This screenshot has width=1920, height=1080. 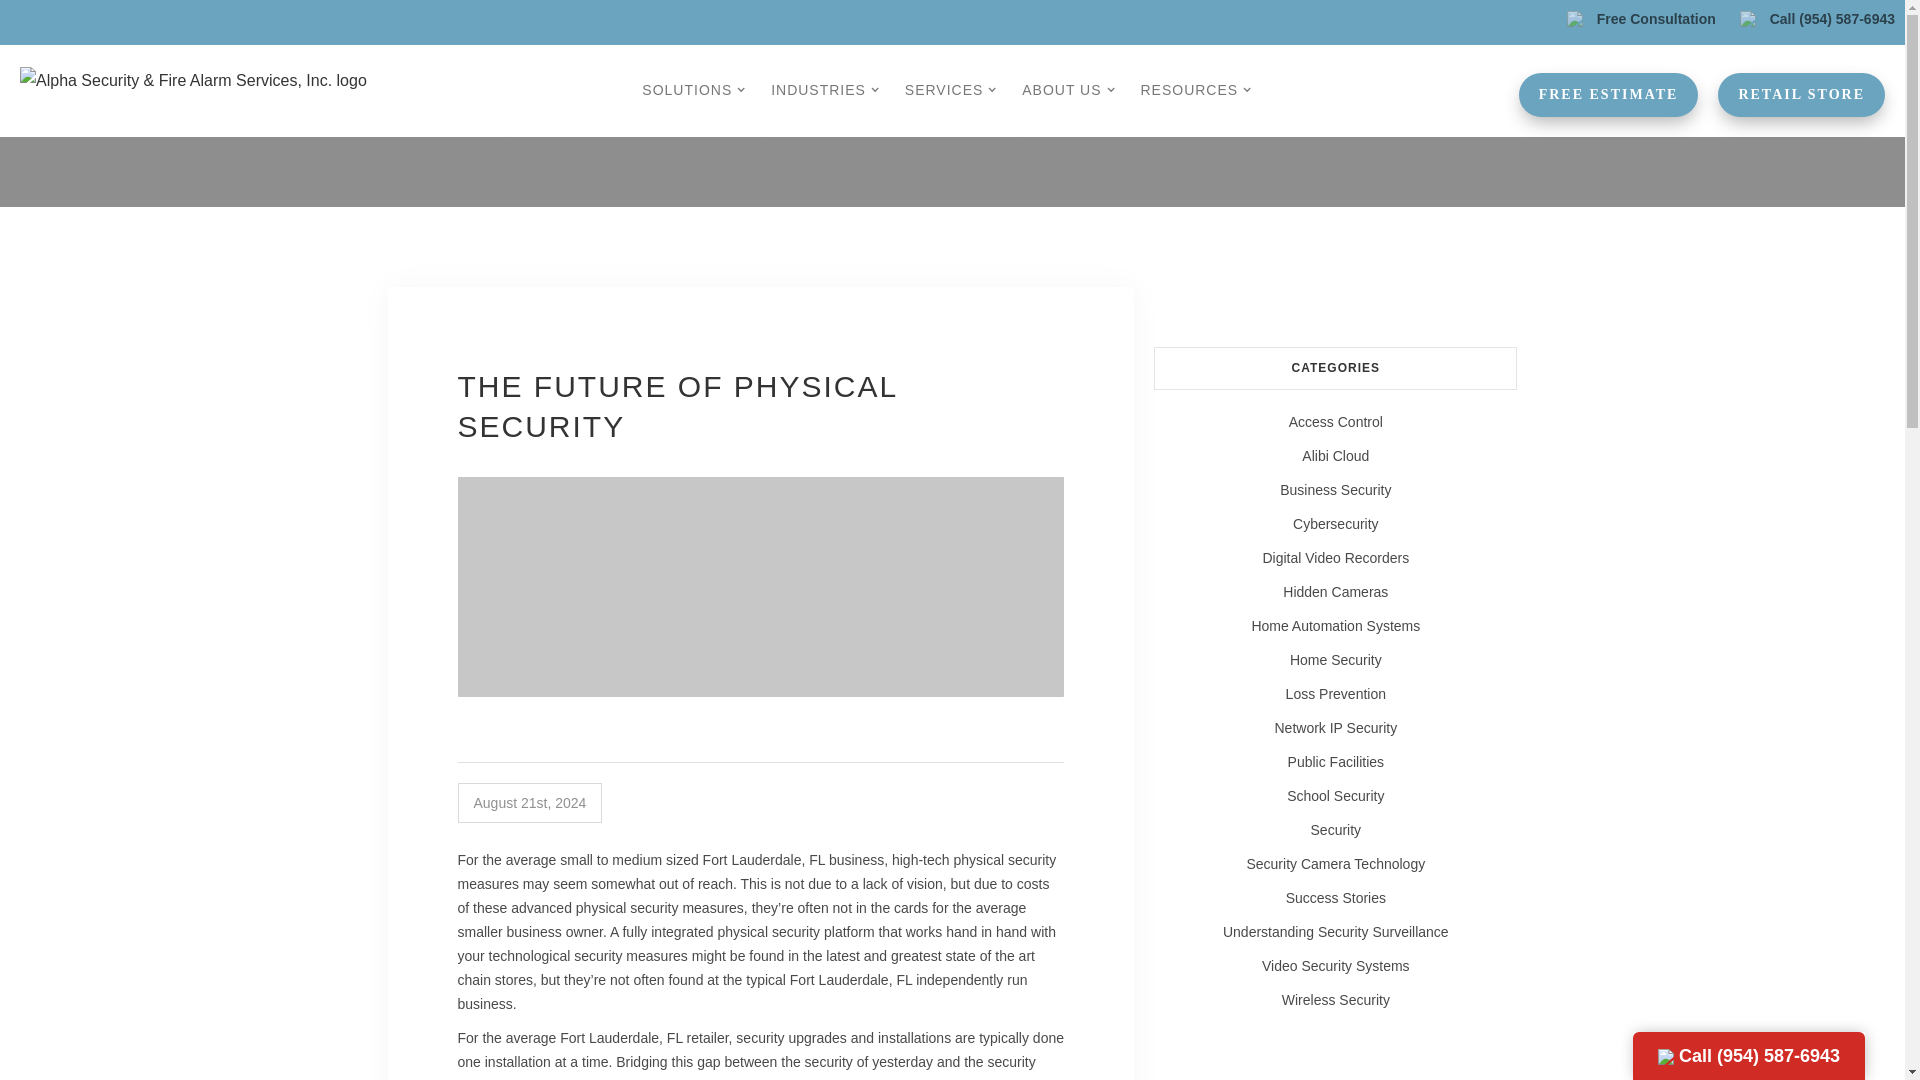 I want to click on Free Consultation, so click(x=1642, y=18).